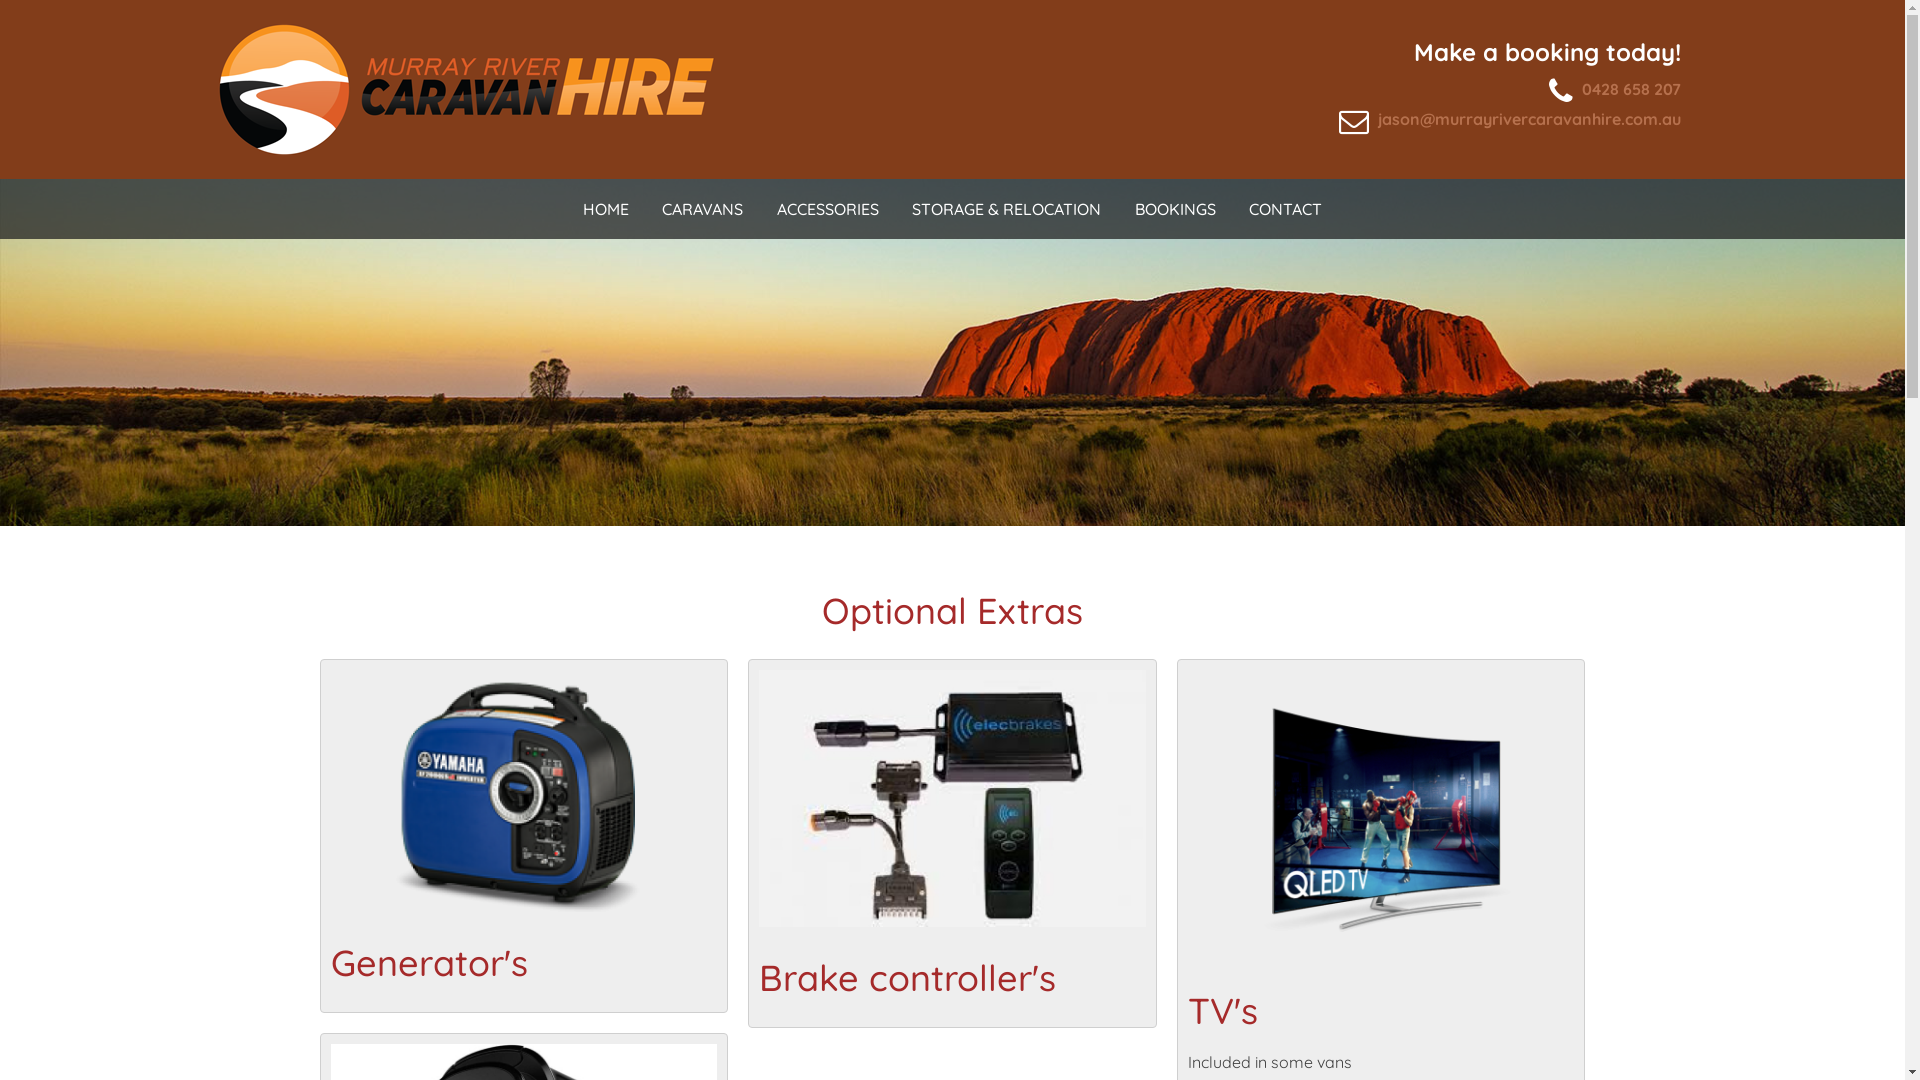 This screenshot has width=1920, height=1080. What do you see at coordinates (1286, 209) in the screenshot?
I see `CONTACT` at bounding box center [1286, 209].